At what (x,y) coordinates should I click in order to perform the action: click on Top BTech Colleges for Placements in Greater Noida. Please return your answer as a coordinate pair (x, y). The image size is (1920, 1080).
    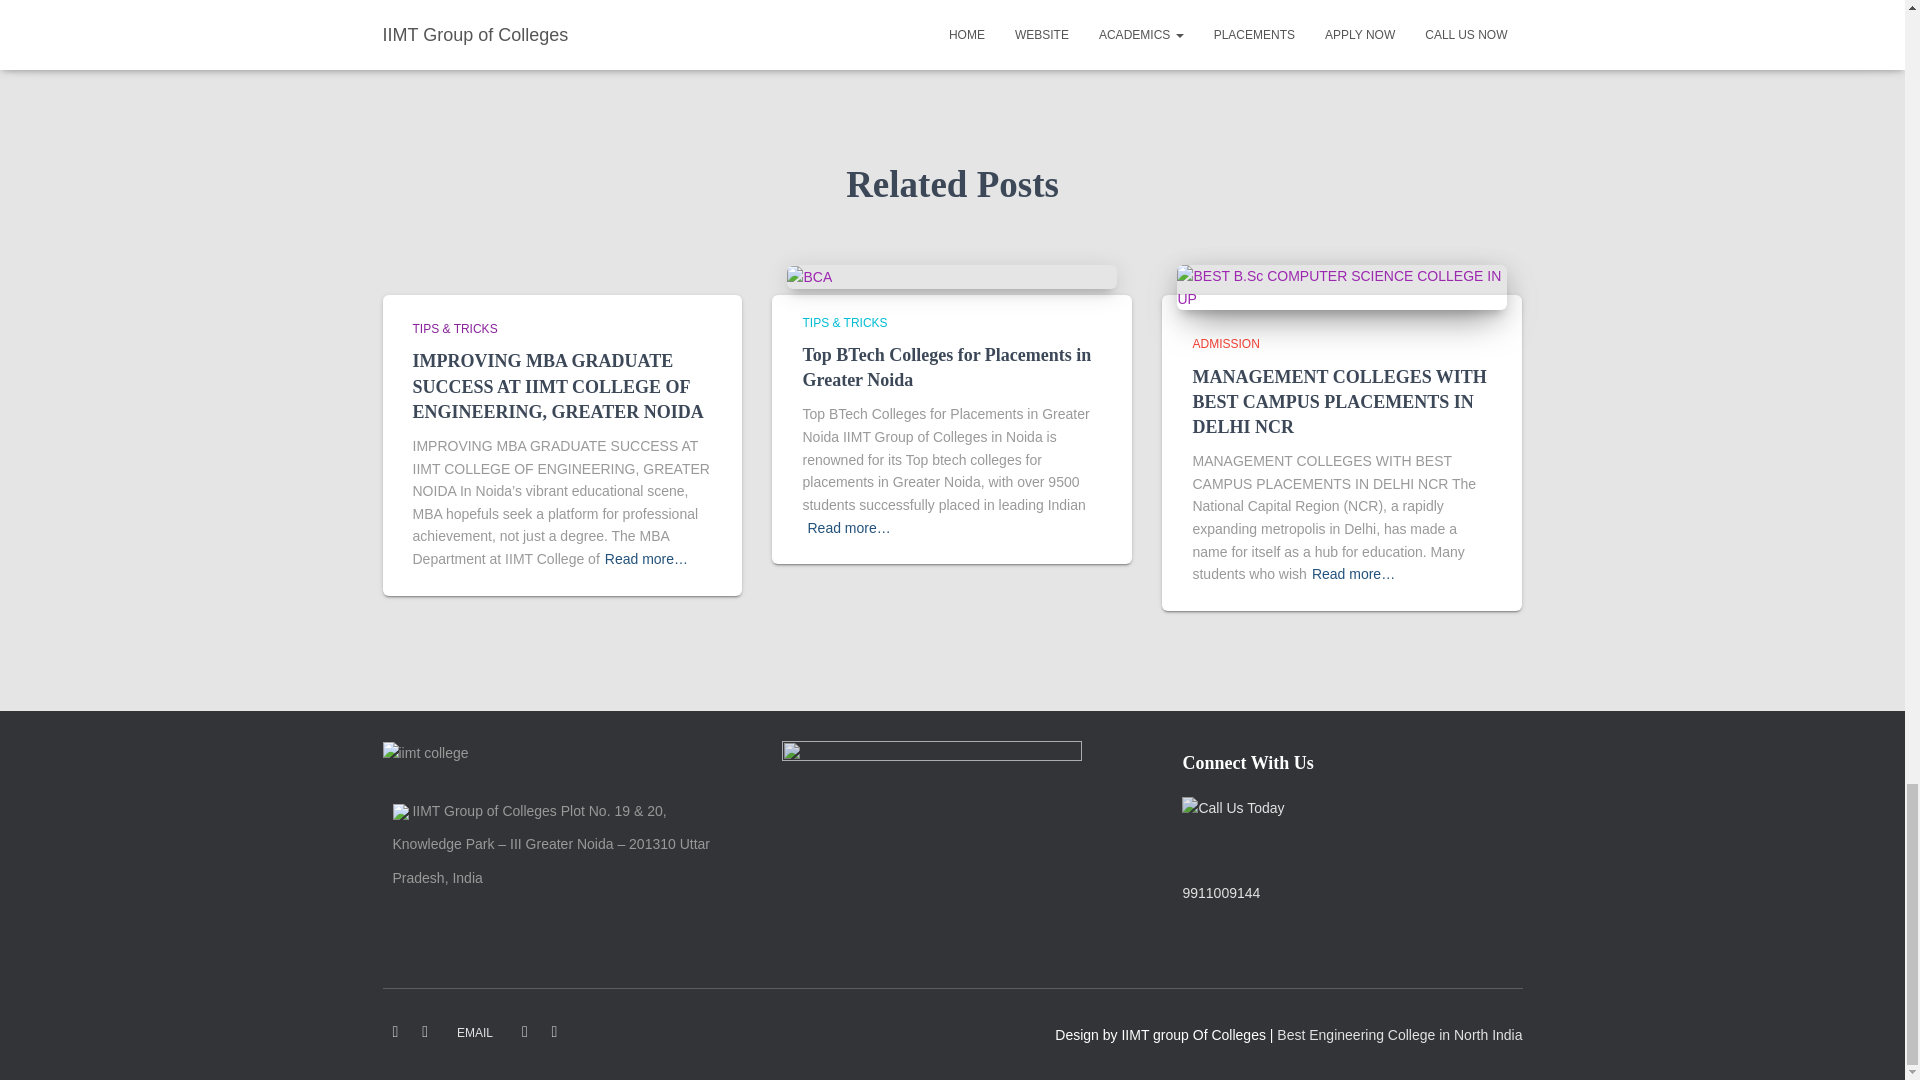
    Looking at the image, I should click on (946, 366).